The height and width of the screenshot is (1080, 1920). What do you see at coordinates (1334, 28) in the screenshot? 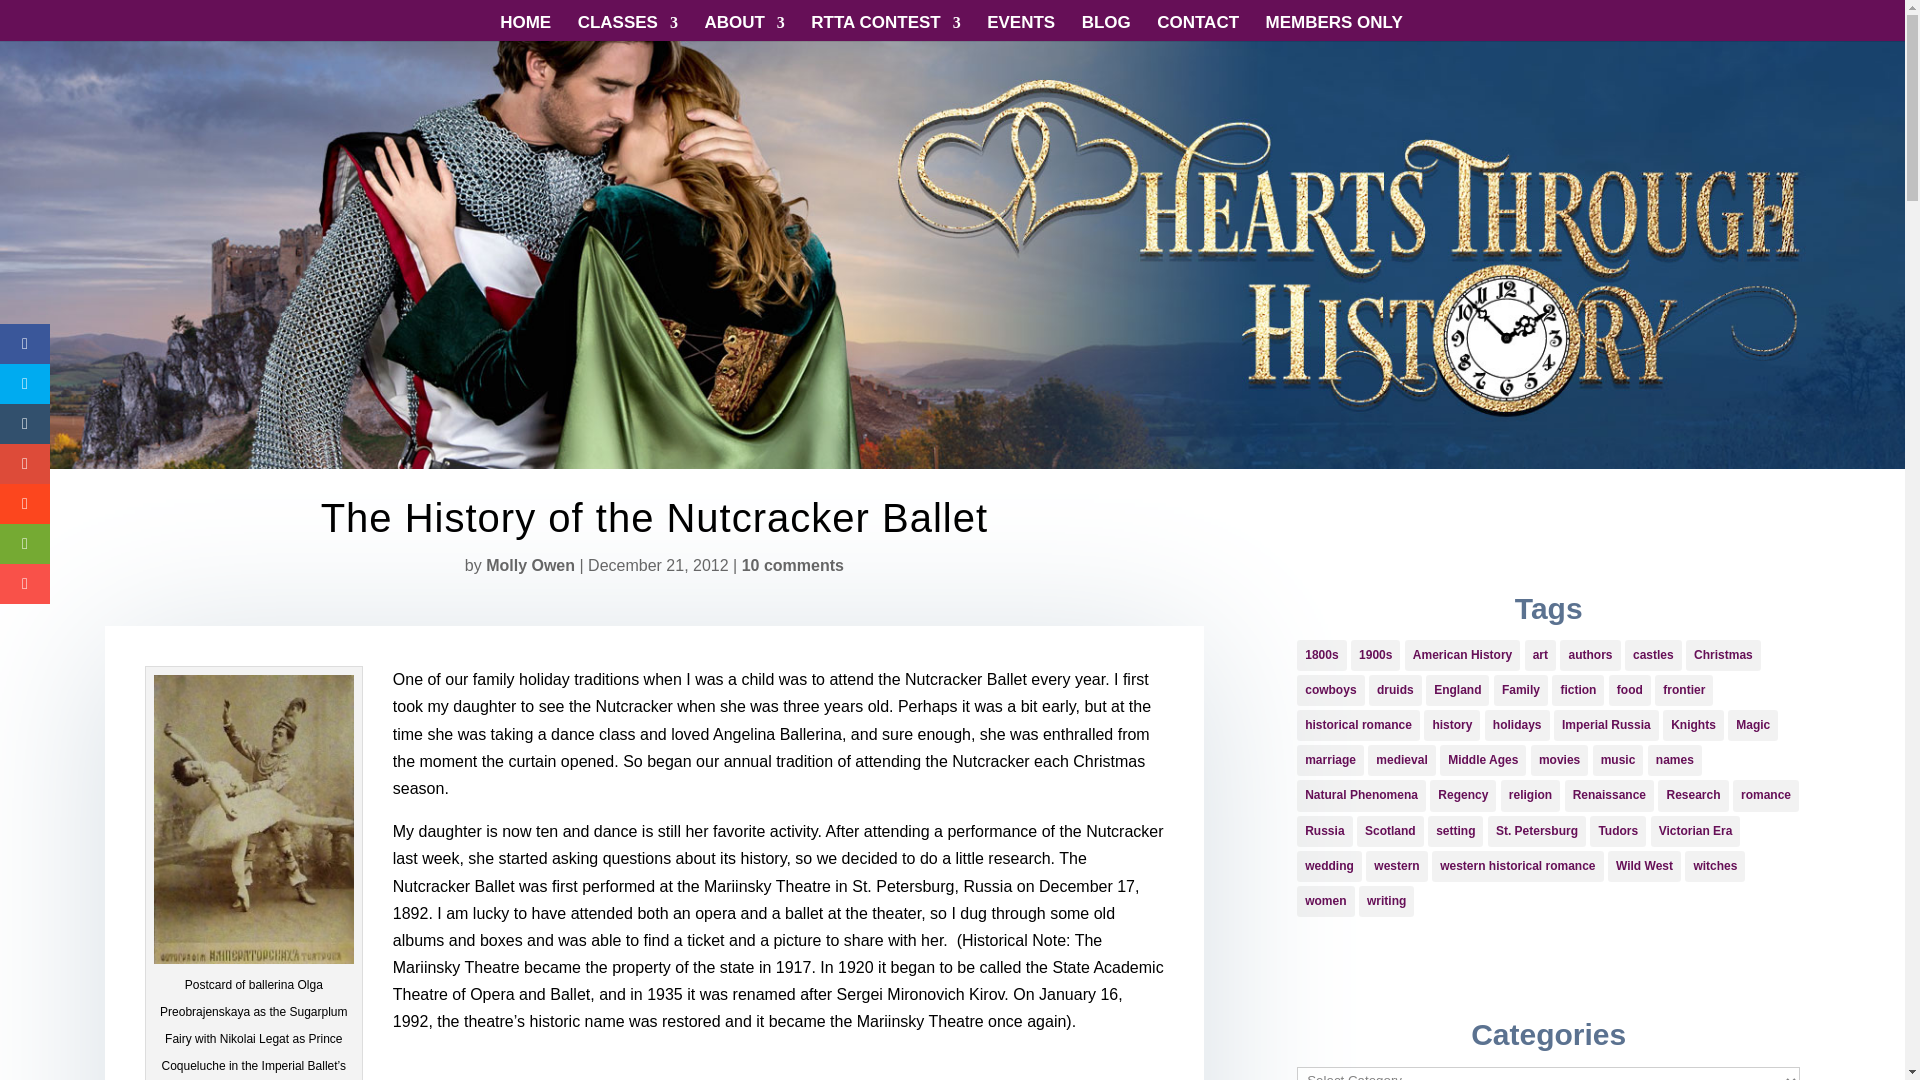
I see `MEMBERS ONLY` at bounding box center [1334, 28].